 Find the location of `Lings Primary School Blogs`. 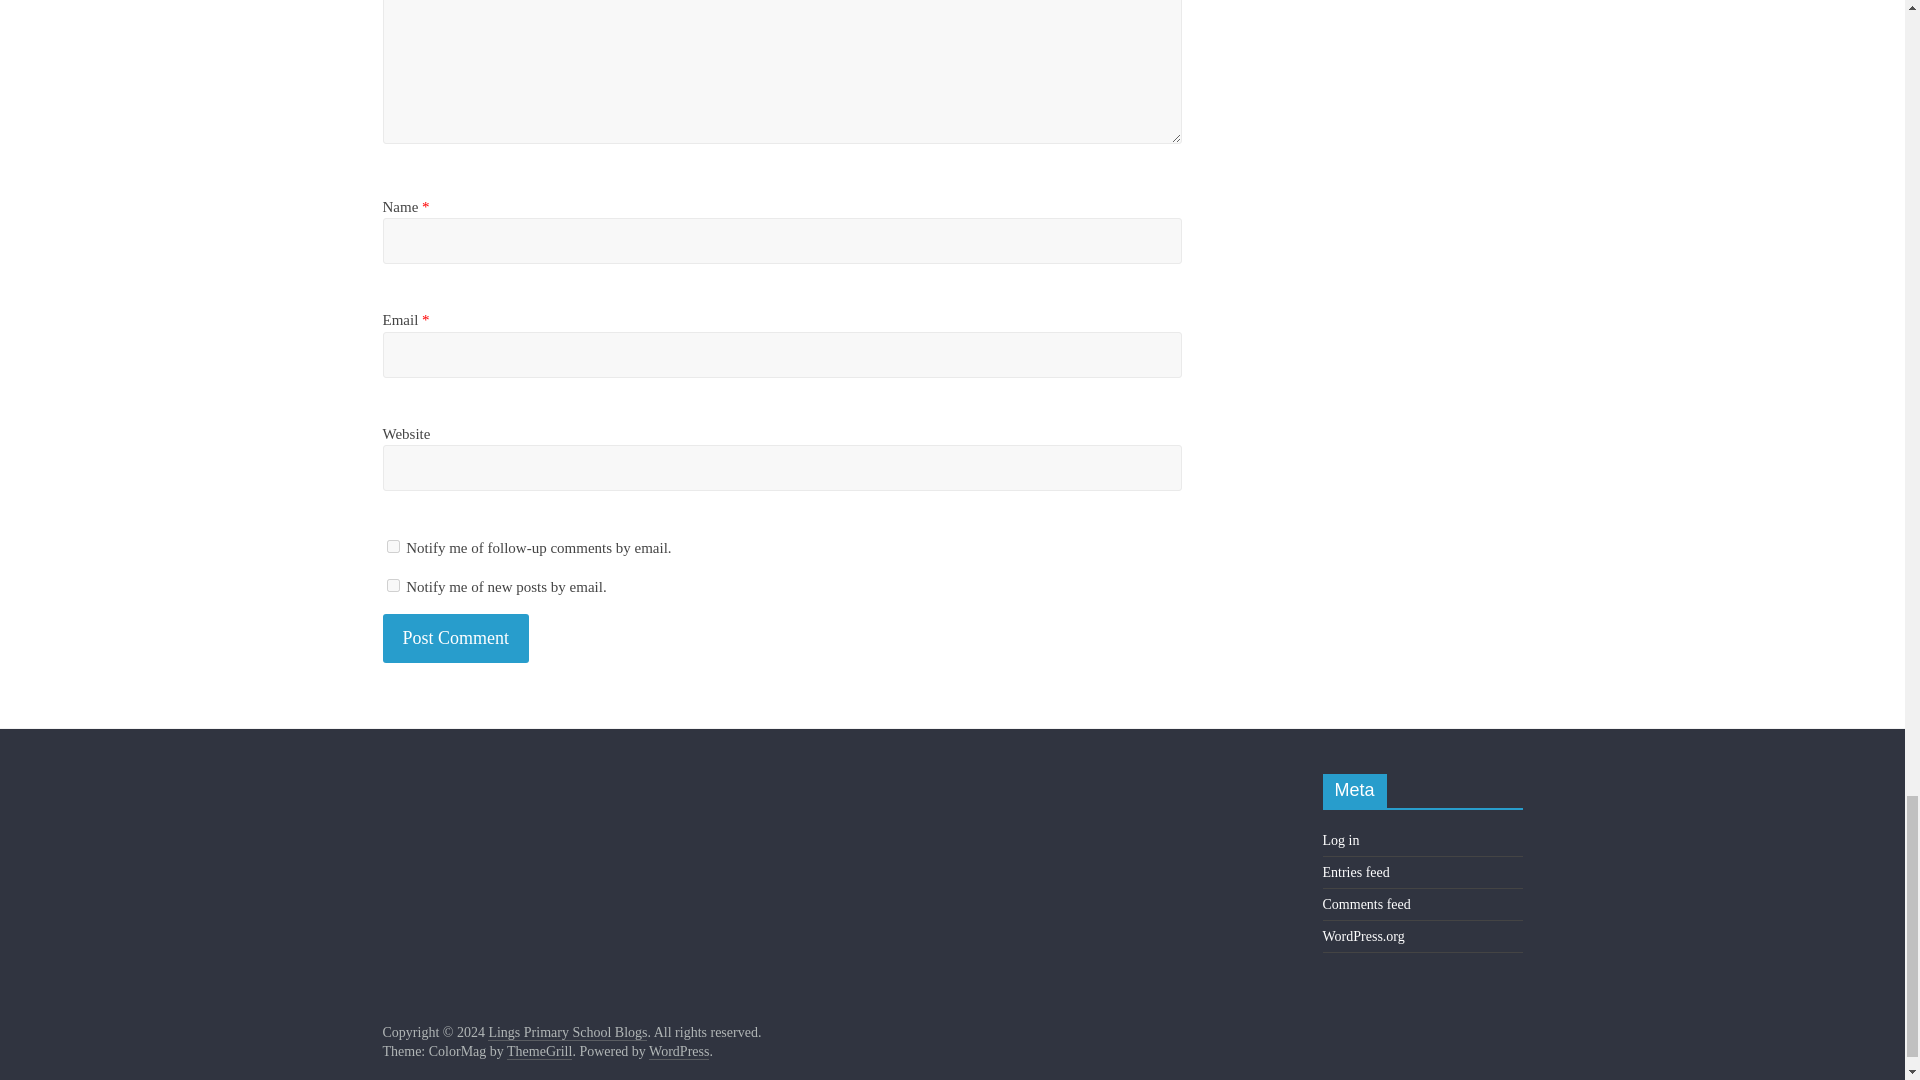

Lings Primary School Blogs is located at coordinates (567, 1032).